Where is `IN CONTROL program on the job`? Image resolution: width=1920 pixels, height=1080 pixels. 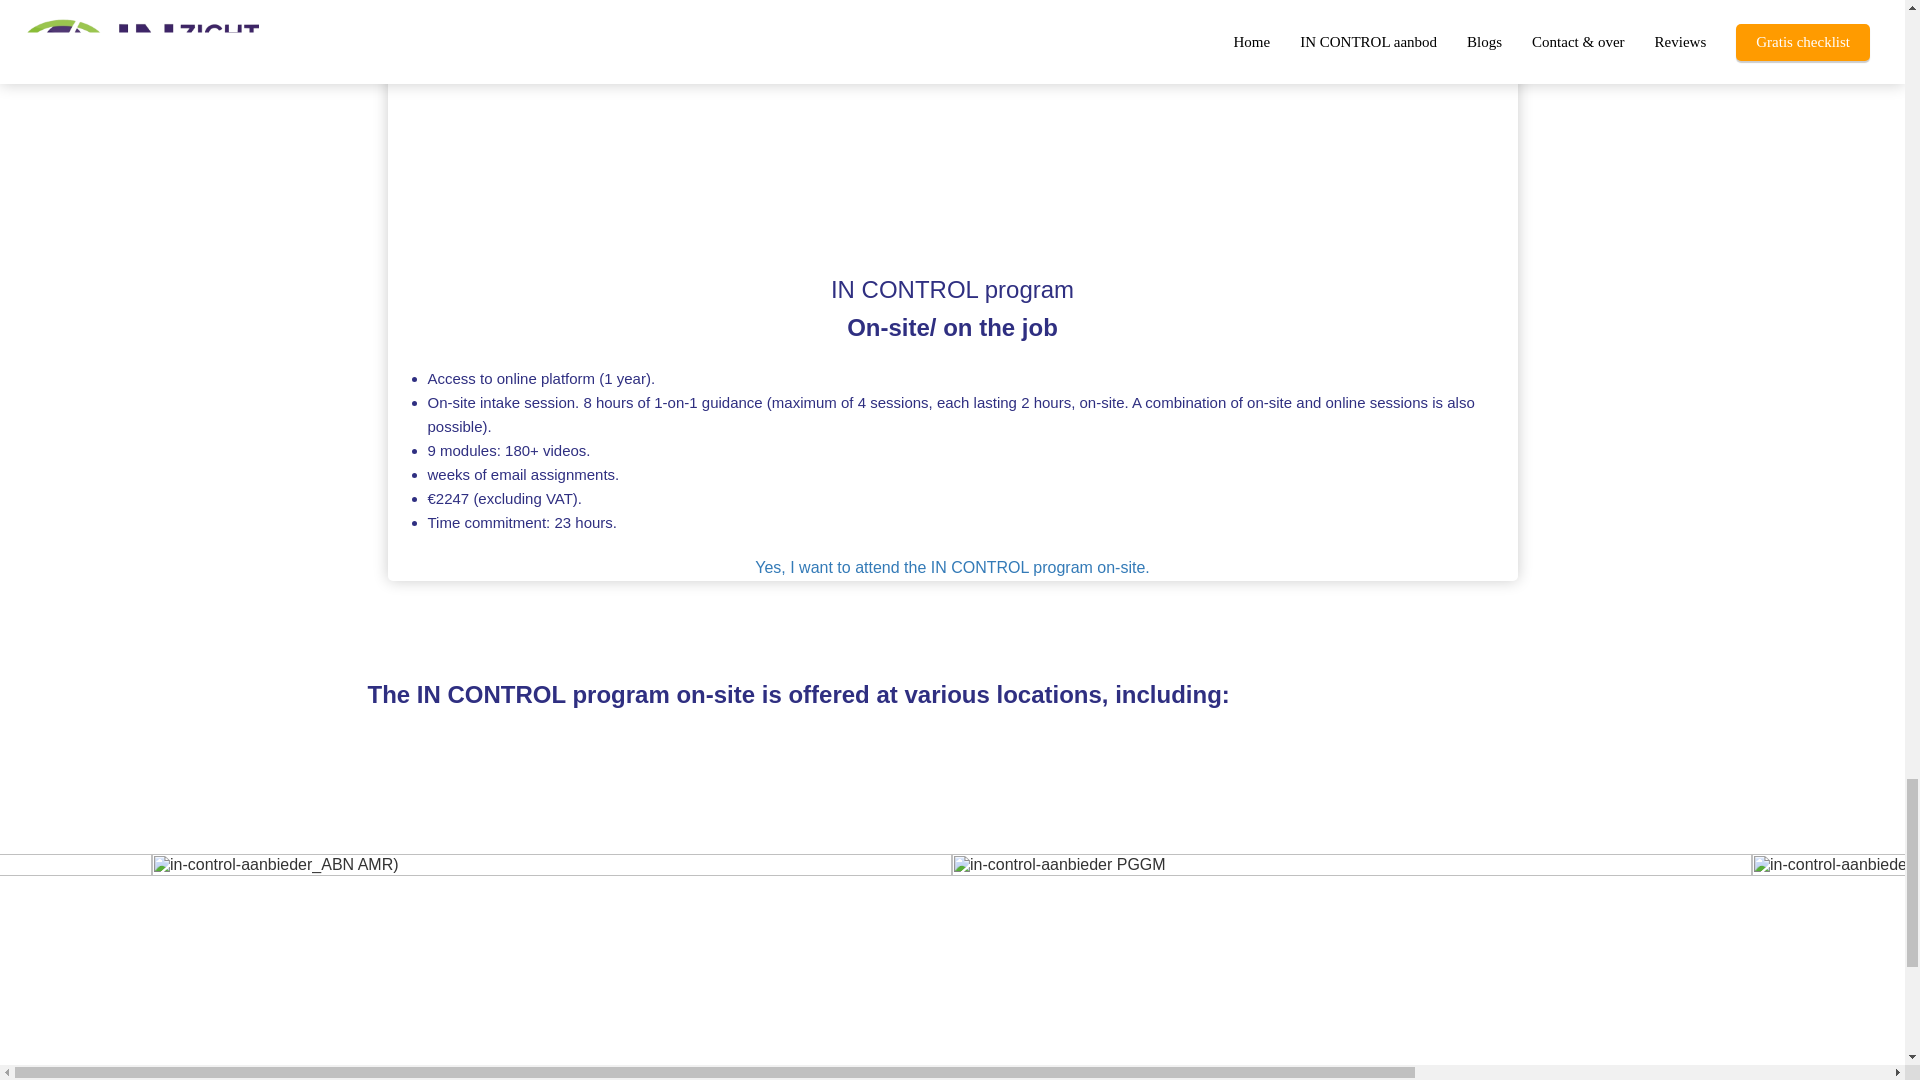 IN CONTROL program on the job is located at coordinates (952, 568).